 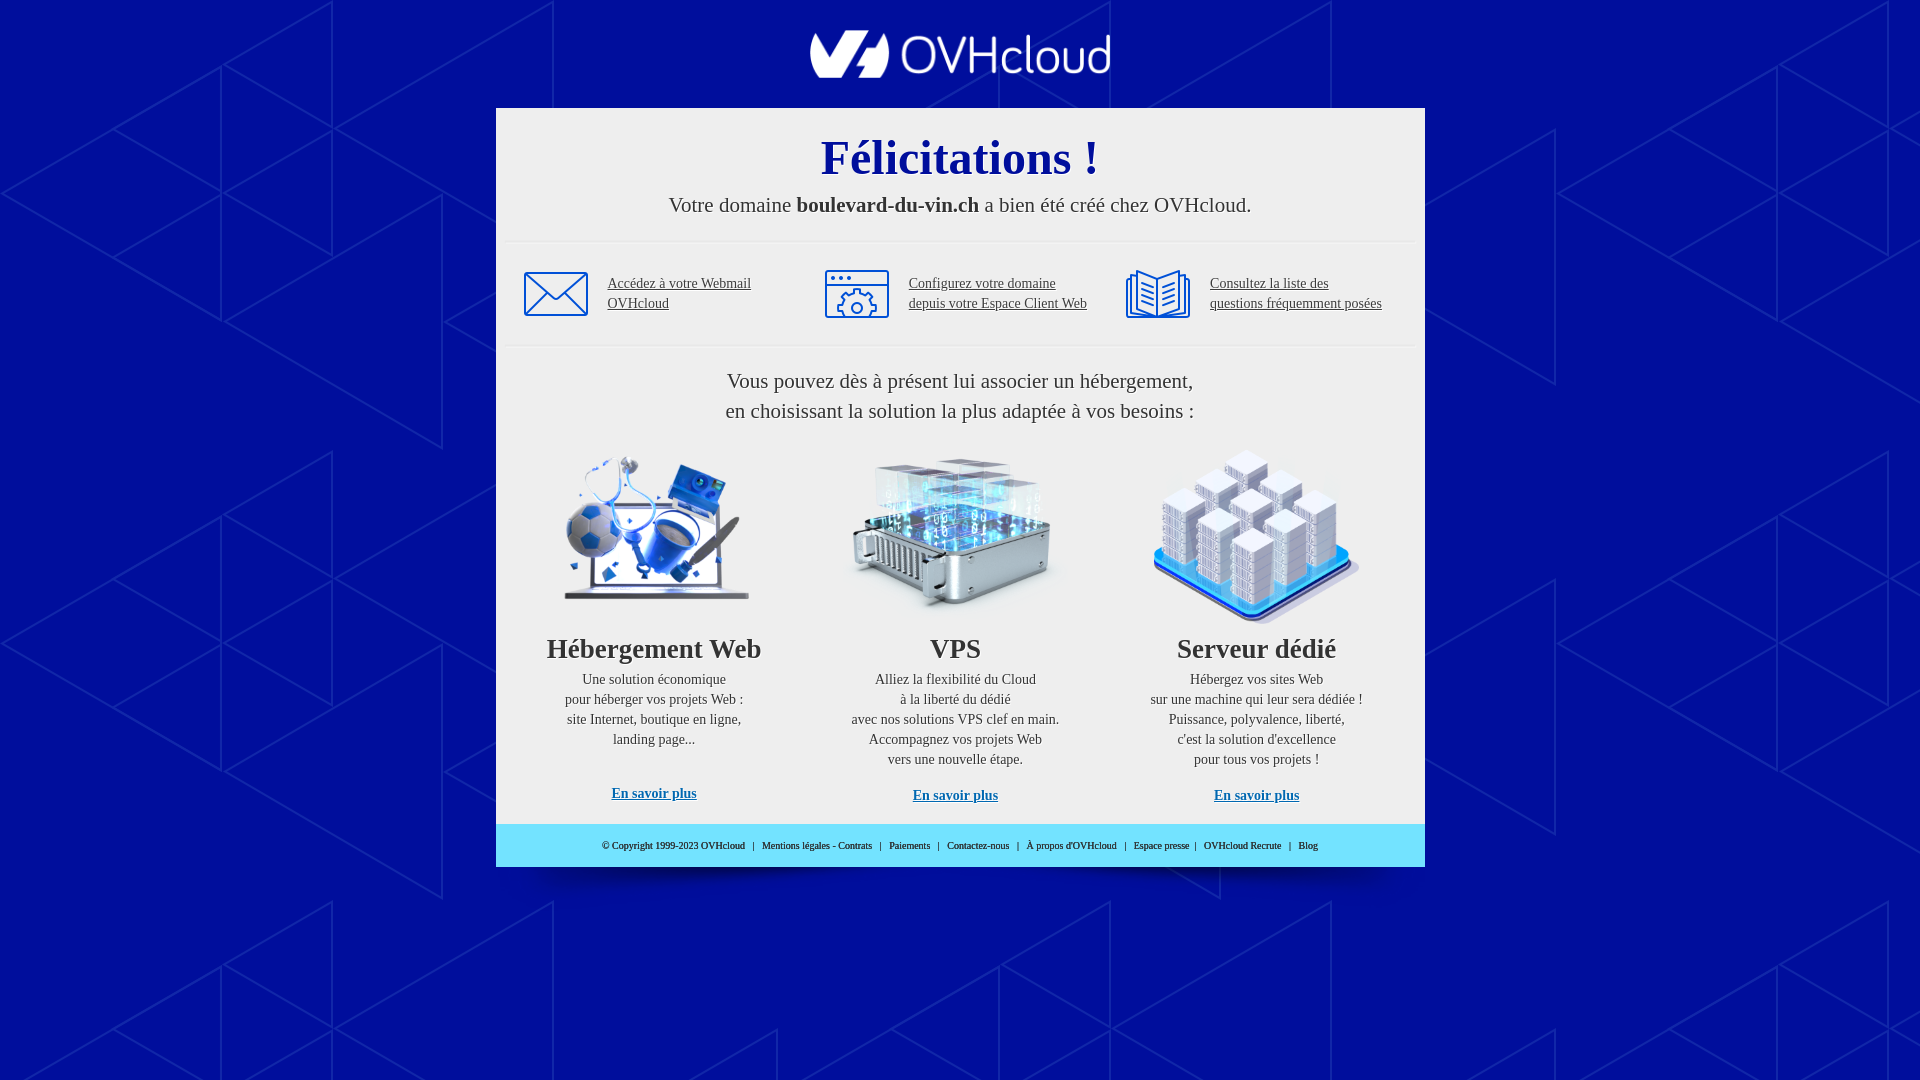 I want to click on En savoir plus, so click(x=654, y=794).